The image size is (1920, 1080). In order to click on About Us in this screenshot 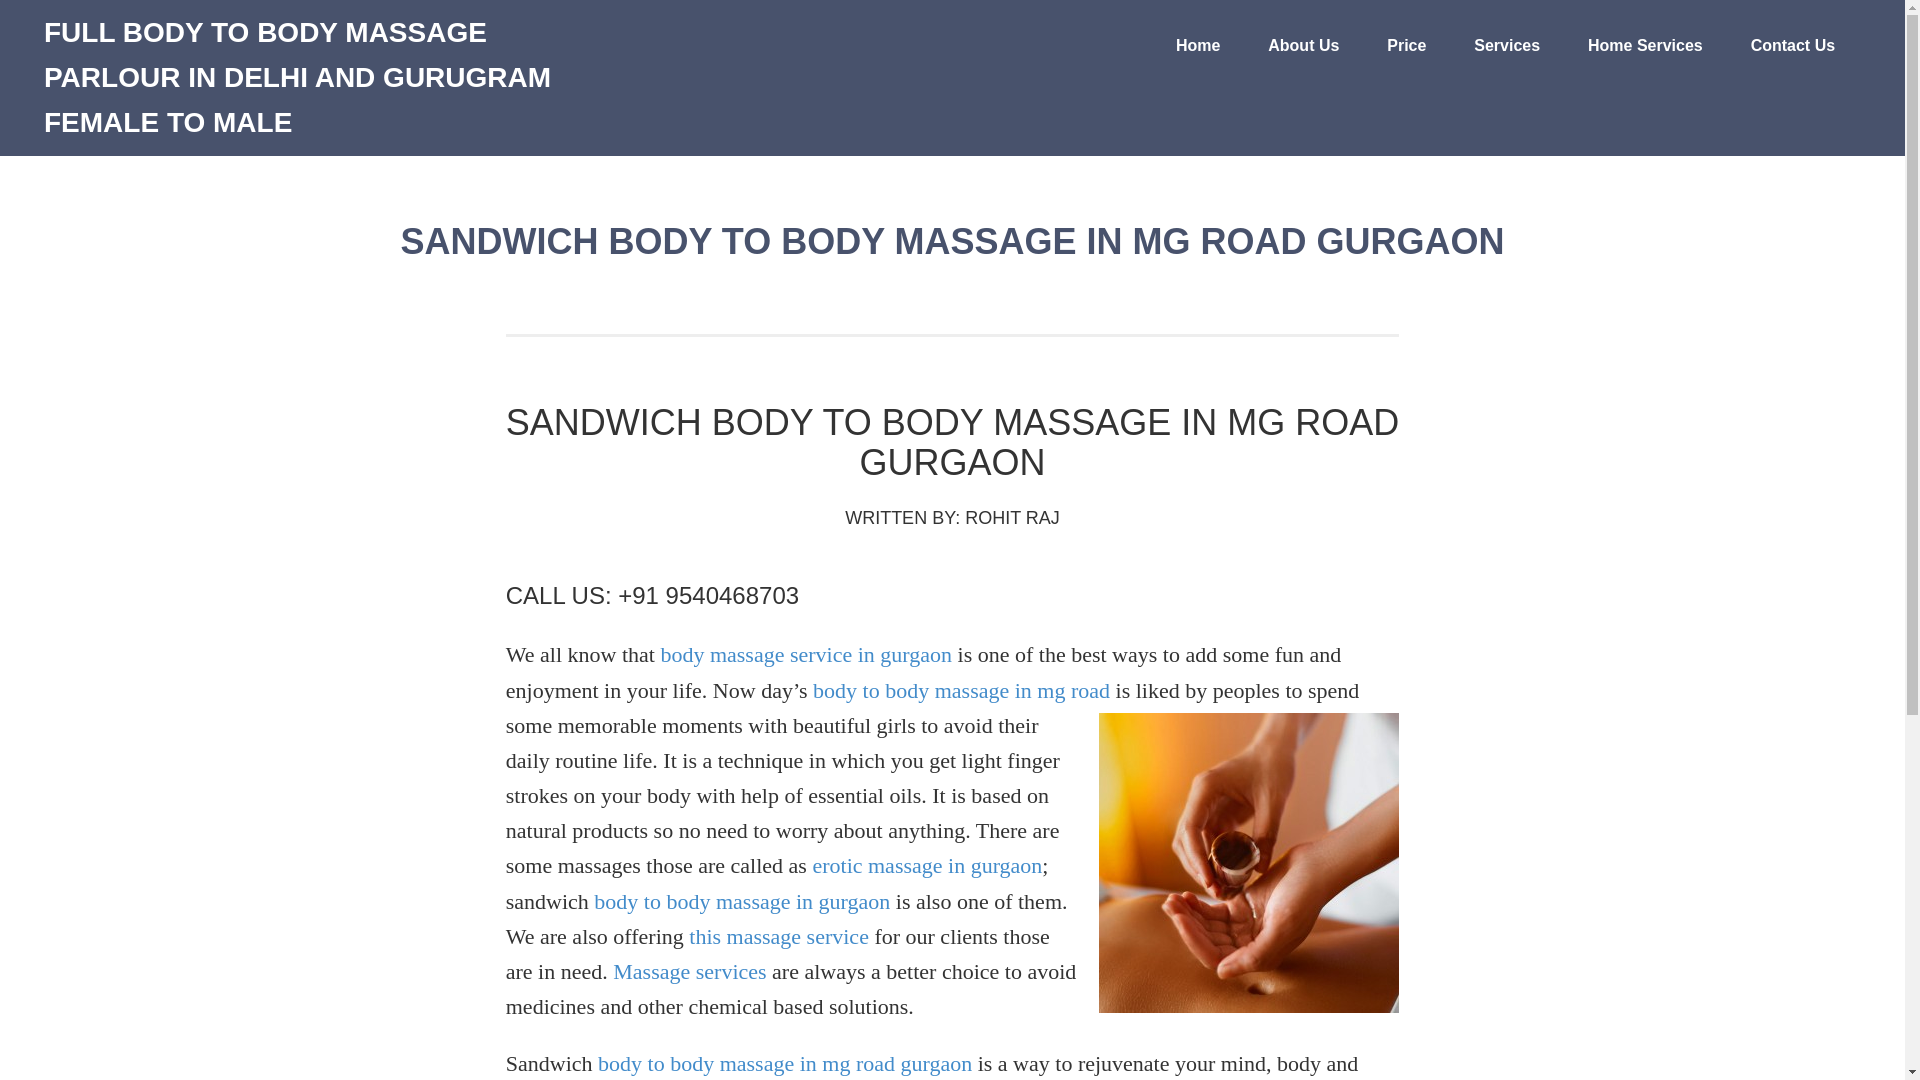, I will do `click(1304, 46)`.